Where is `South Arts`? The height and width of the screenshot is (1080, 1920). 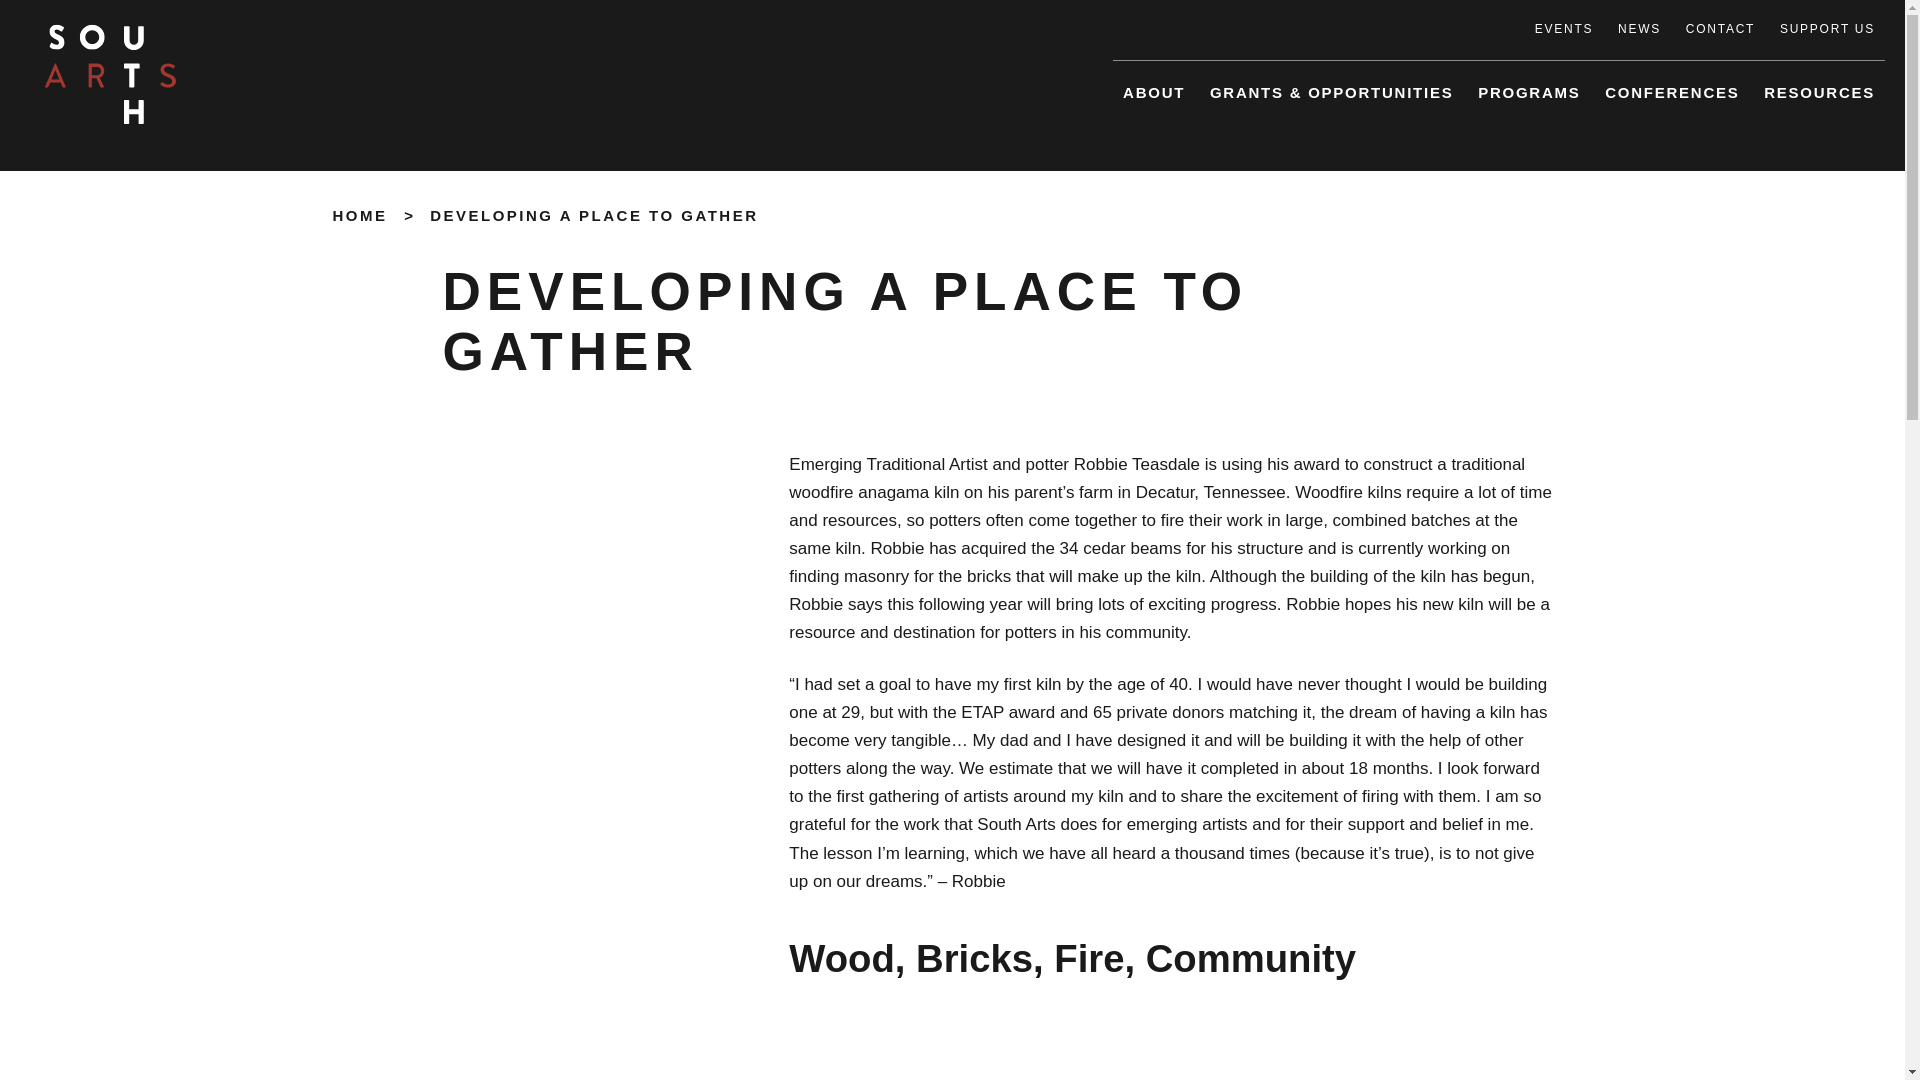
South Arts is located at coordinates (110, 74).